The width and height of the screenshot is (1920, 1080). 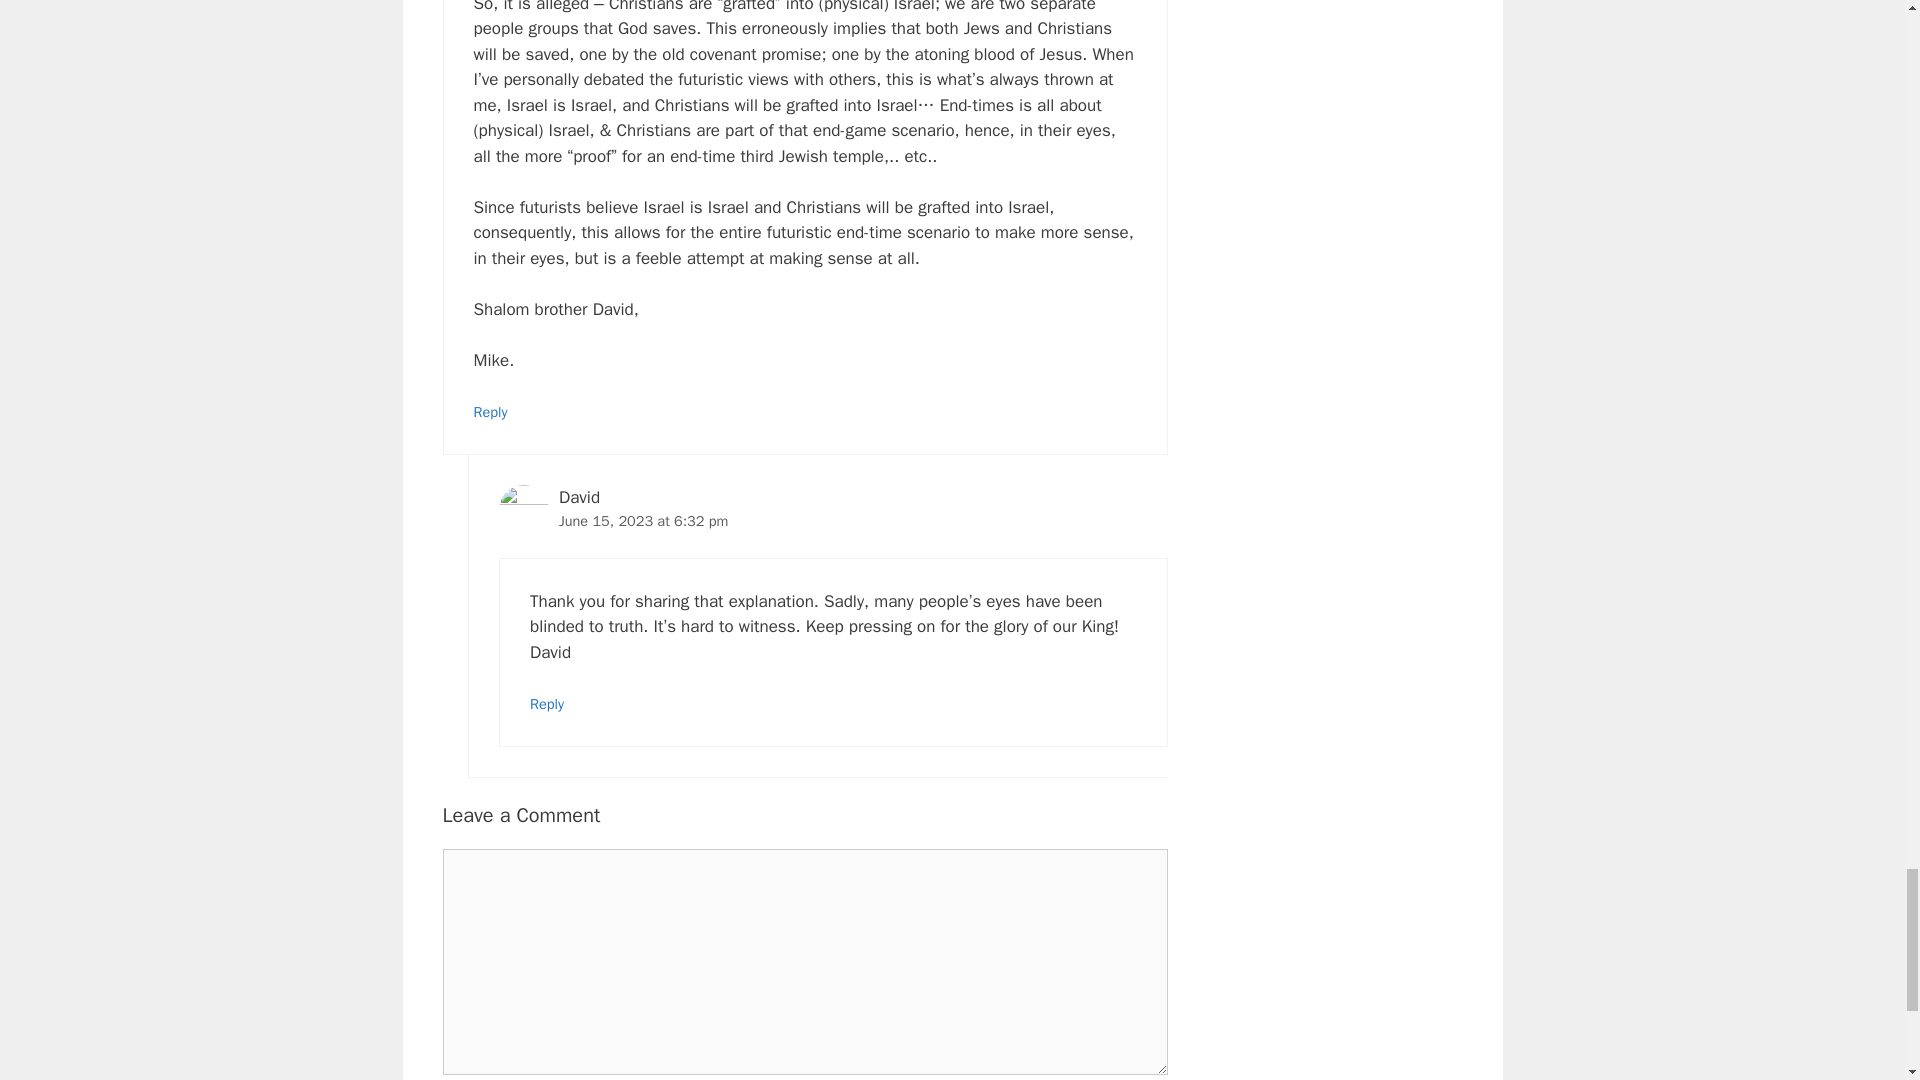 What do you see at coordinates (642, 520) in the screenshot?
I see `June 15, 2023 at 6:32 pm` at bounding box center [642, 520].